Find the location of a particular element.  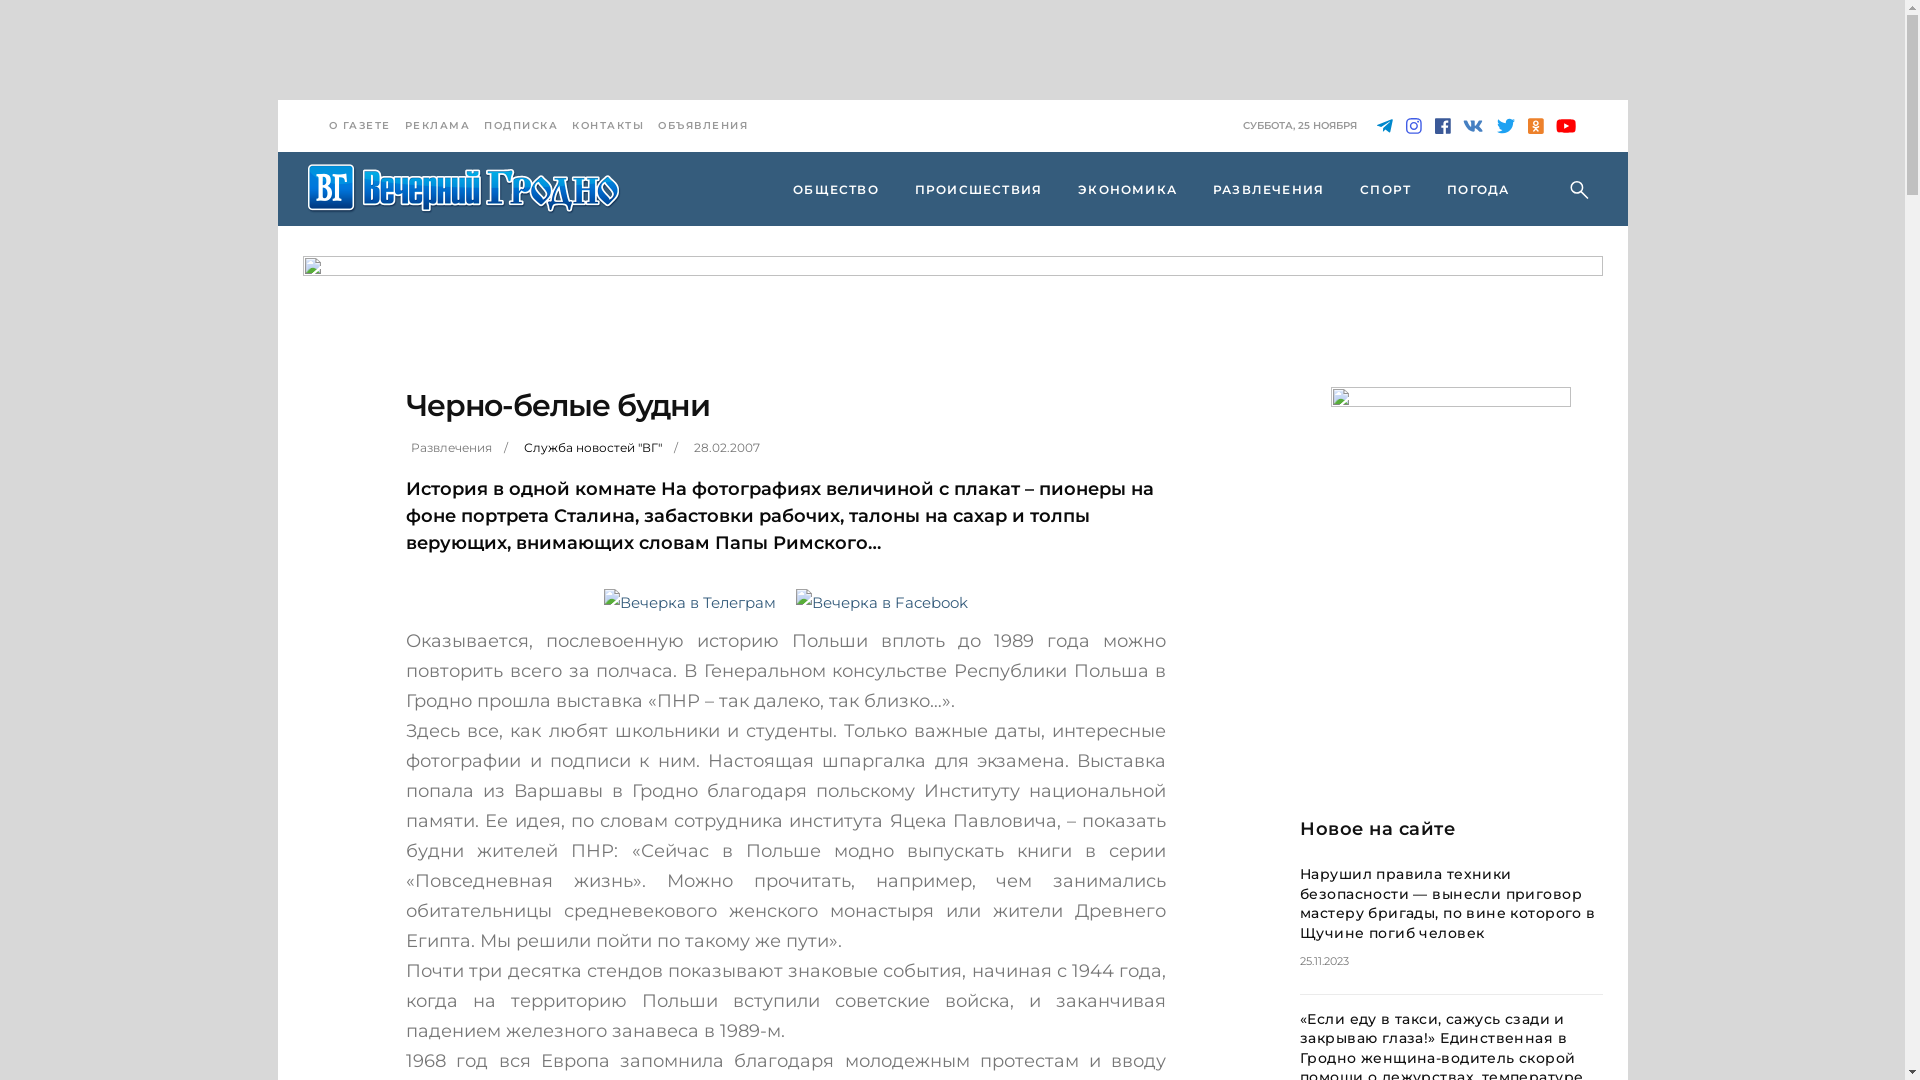

28.02.2007 is located at coordinates (727, 448).